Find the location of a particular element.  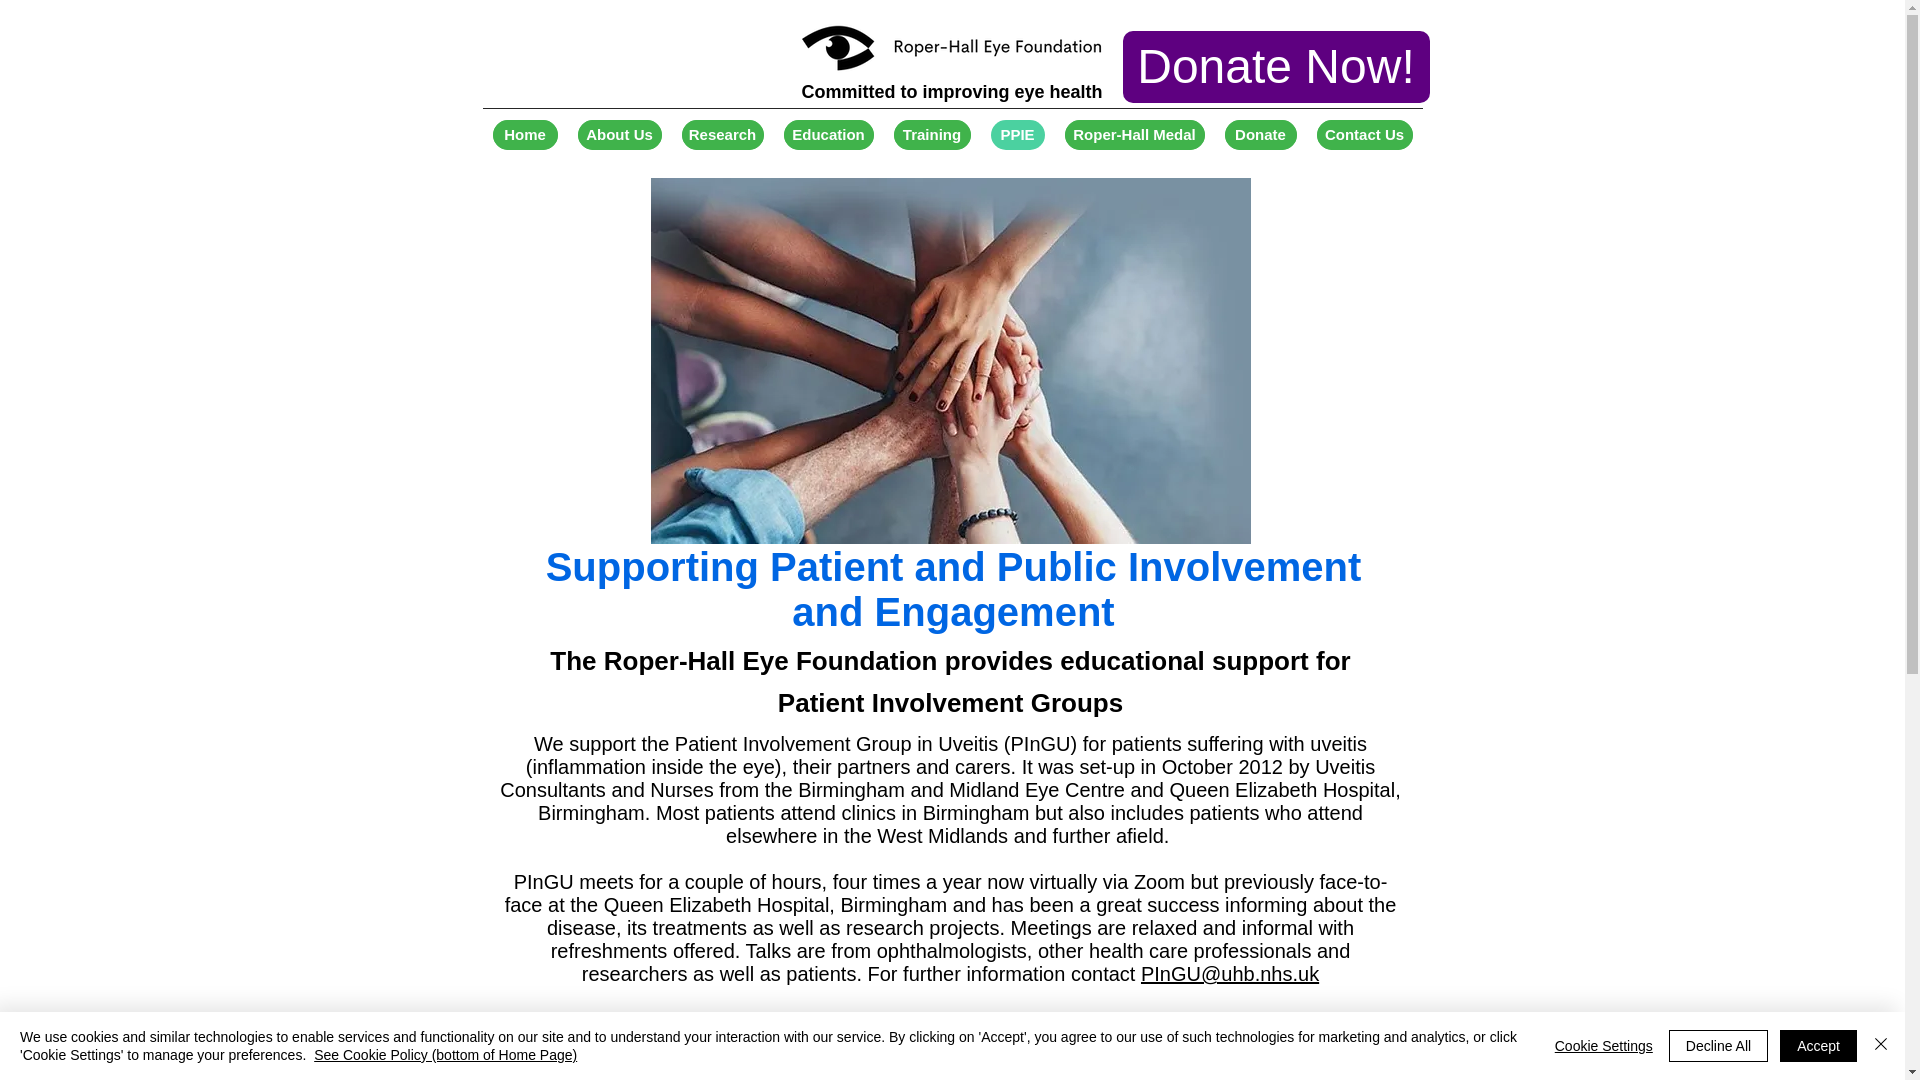

Education is located at coordinates (828, 134).